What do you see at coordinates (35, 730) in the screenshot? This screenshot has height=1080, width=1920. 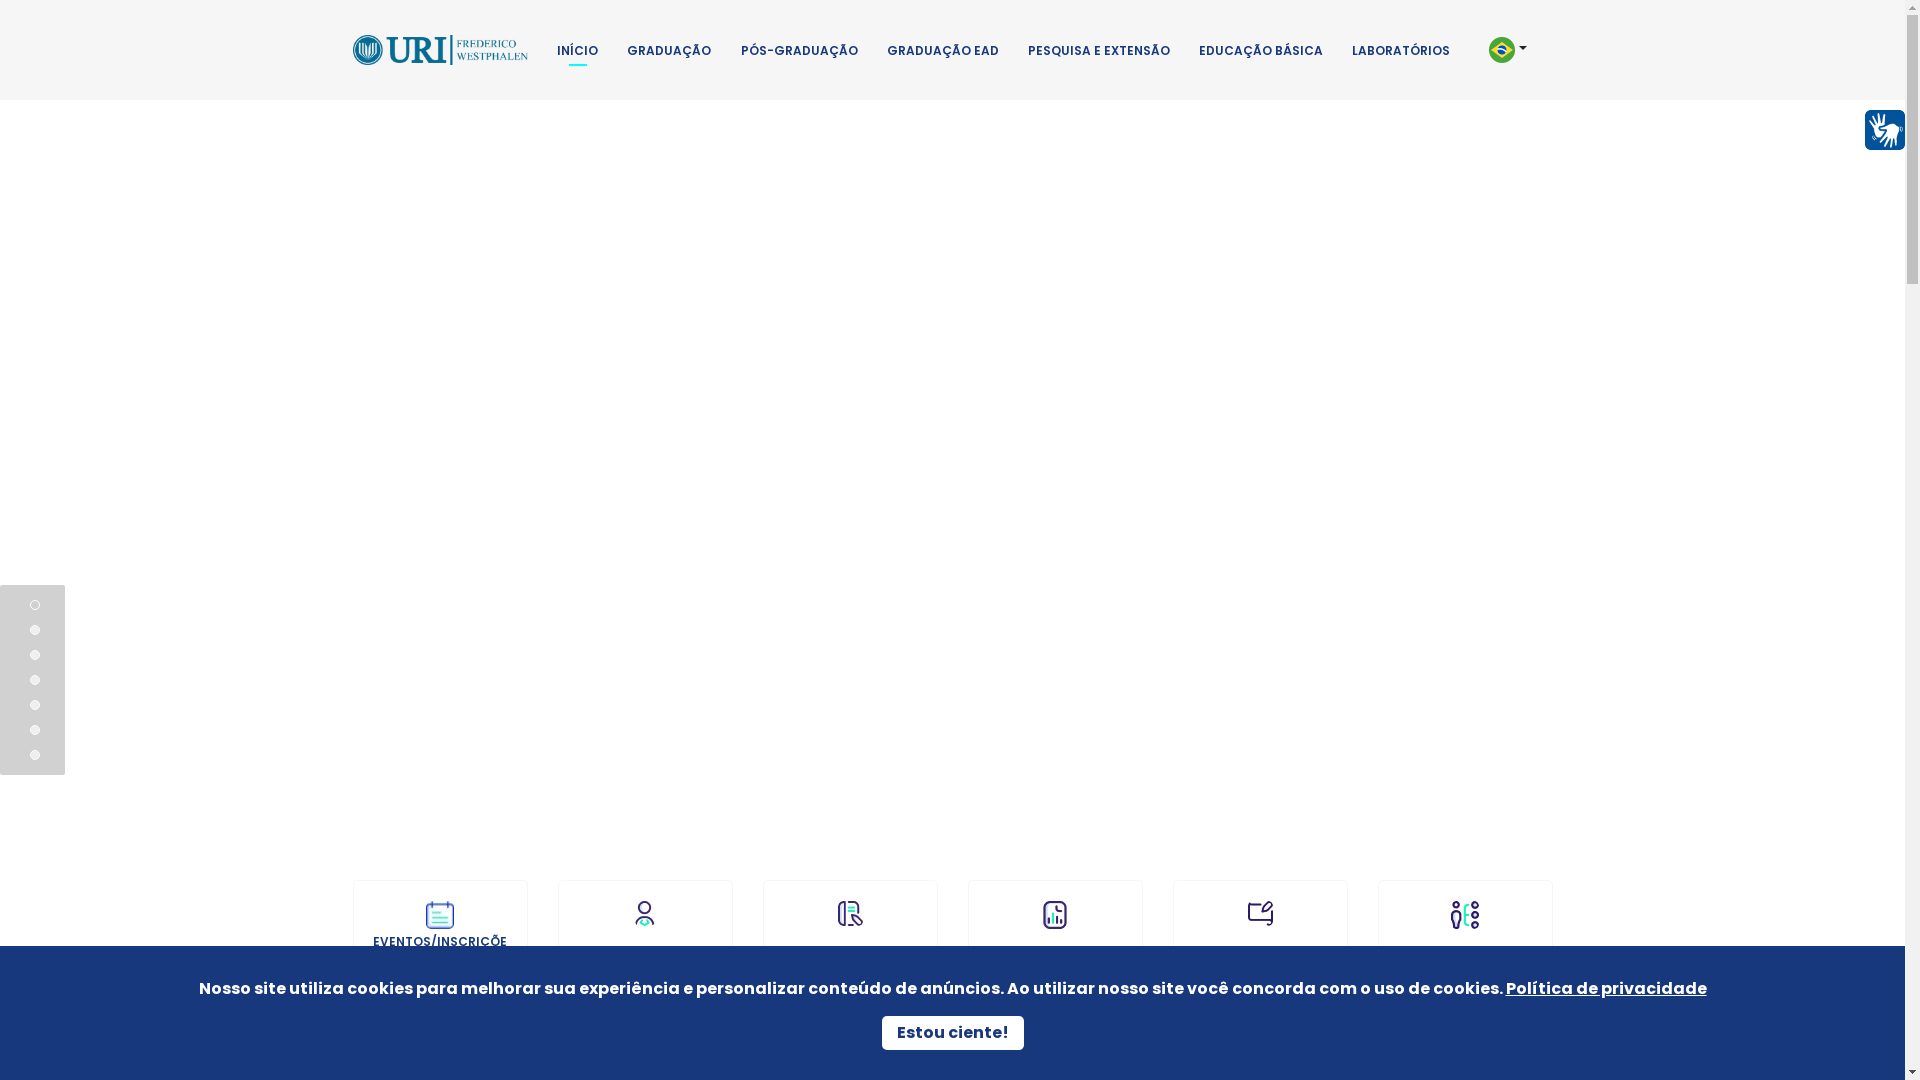 I see `Item 5` at bounding box center [35, 730].